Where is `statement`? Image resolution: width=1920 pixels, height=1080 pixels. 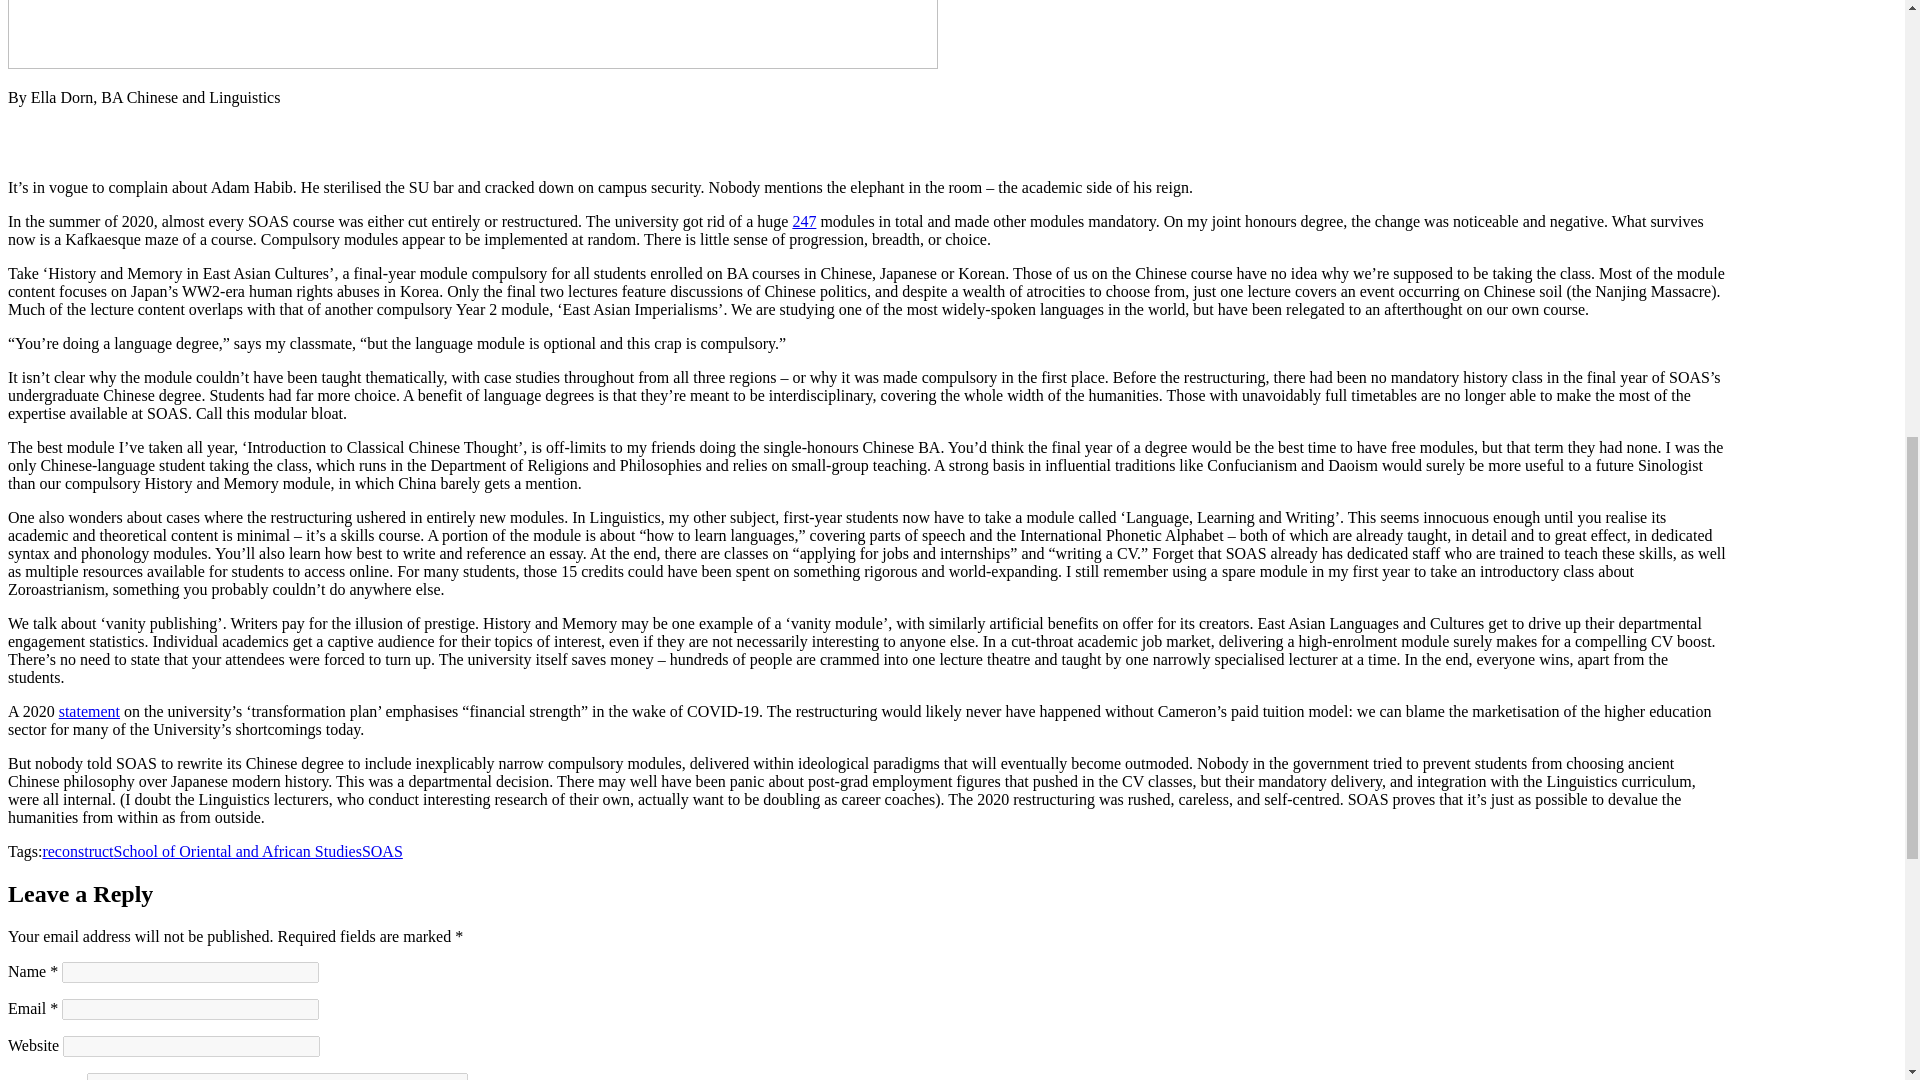 statement is located at coordinates (89, 712).